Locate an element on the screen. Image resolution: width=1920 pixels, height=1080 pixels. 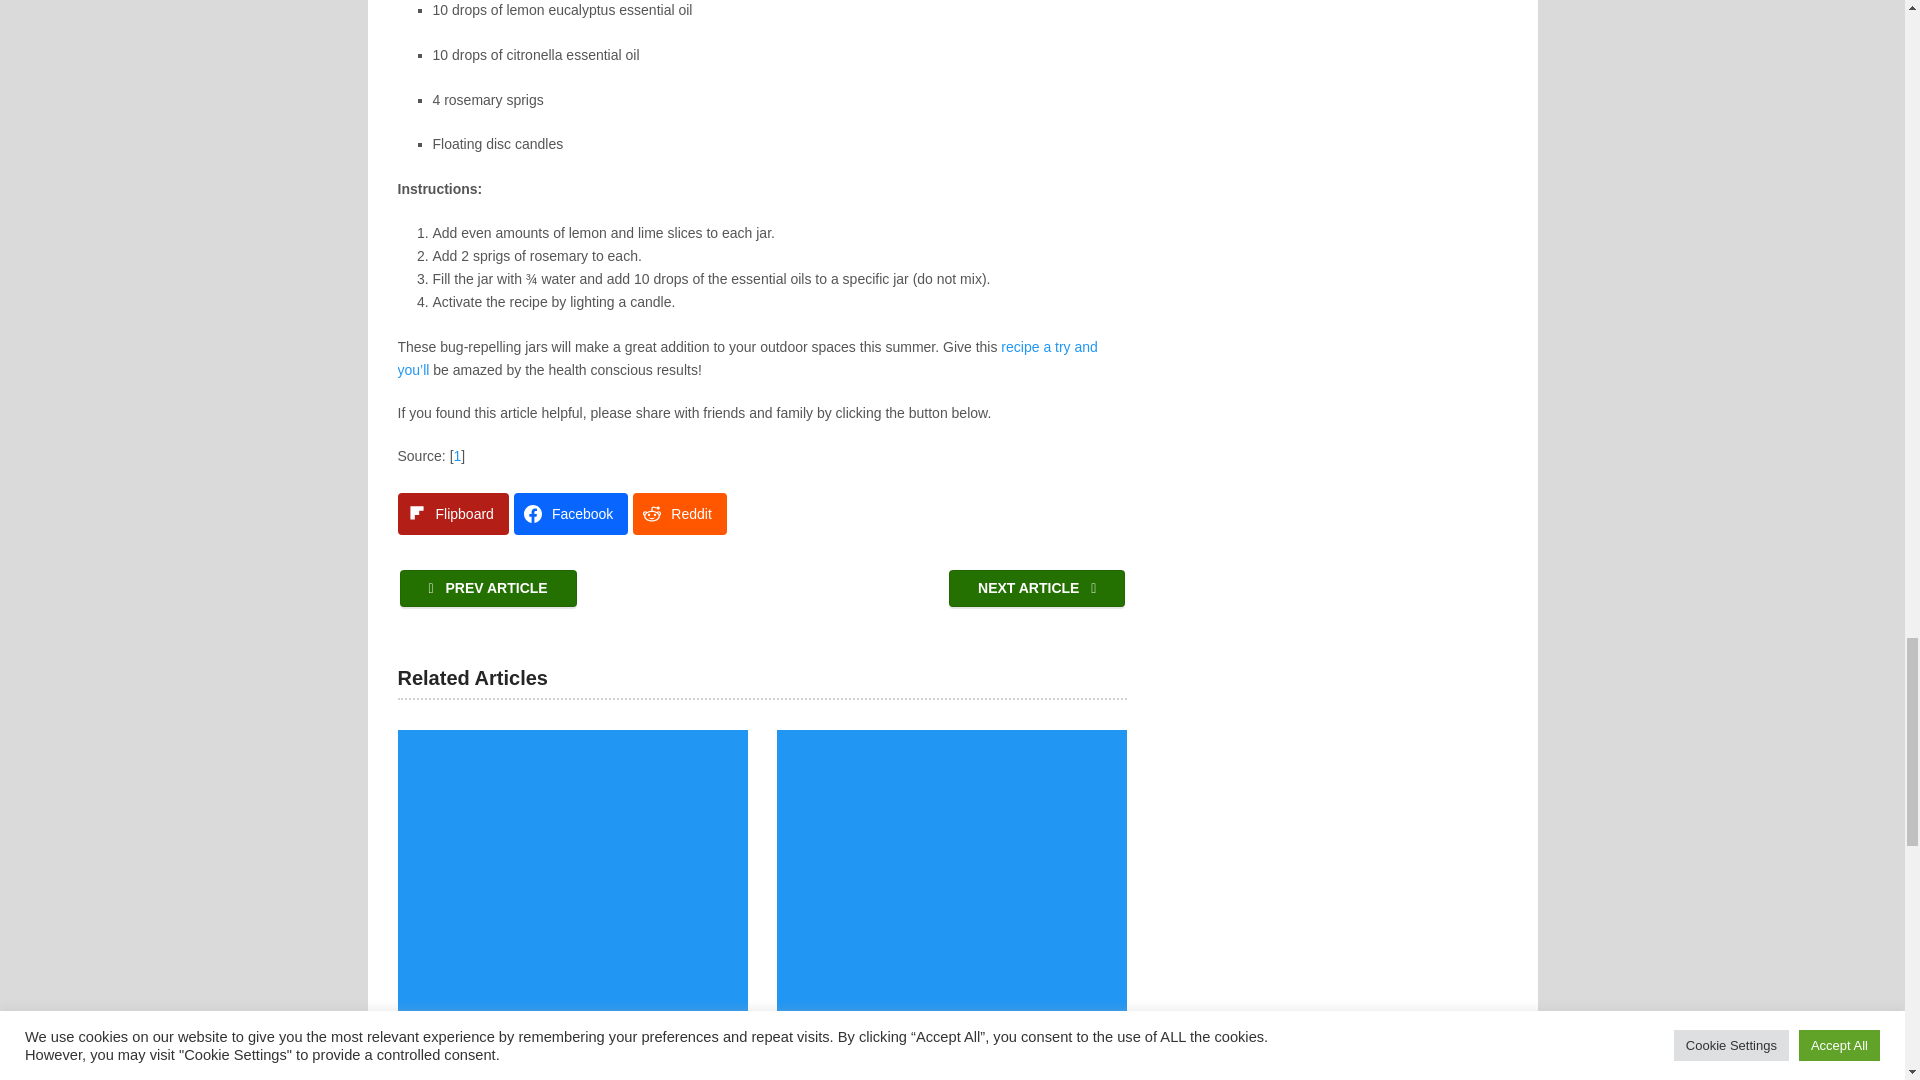
Share on Reddit is located at coordinates (679, 513).